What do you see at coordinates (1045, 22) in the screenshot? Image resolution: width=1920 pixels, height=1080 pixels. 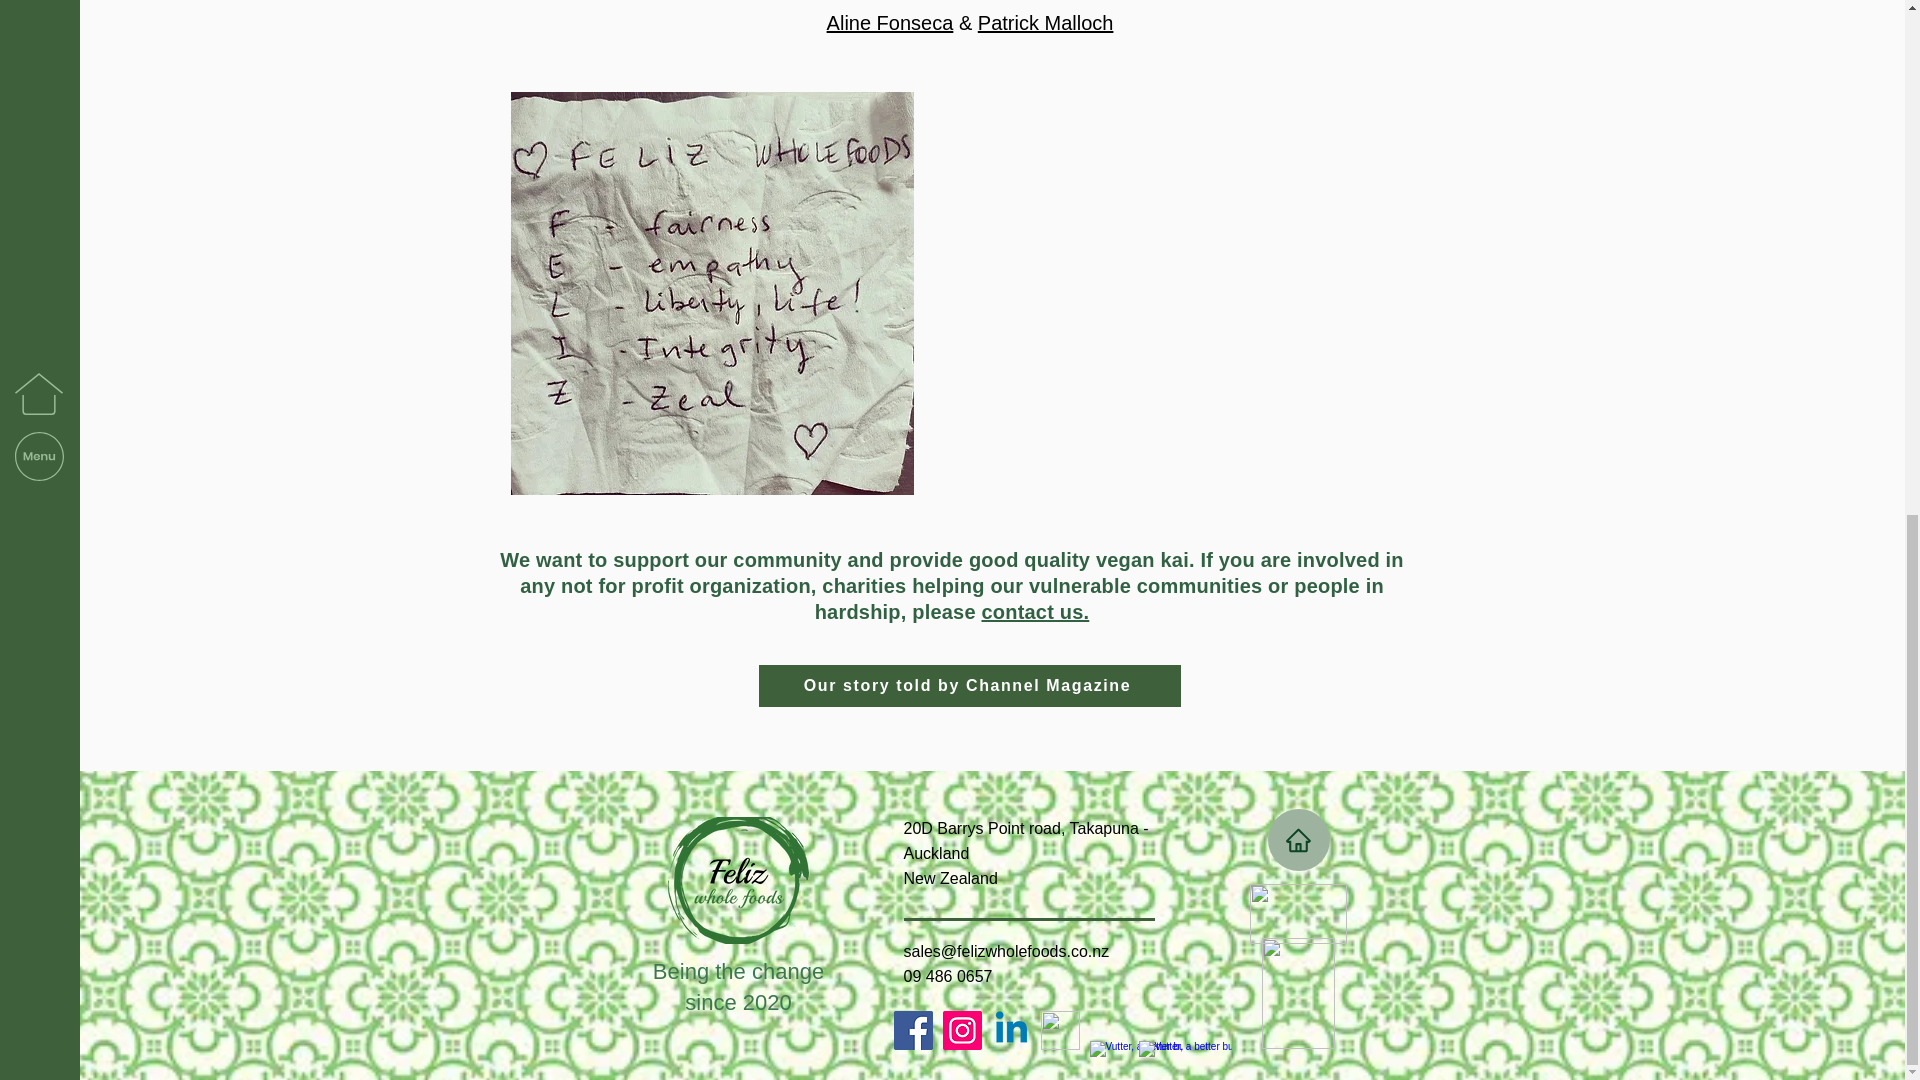 I see `Patrick Malloch` at bounding box center [1045, 22].